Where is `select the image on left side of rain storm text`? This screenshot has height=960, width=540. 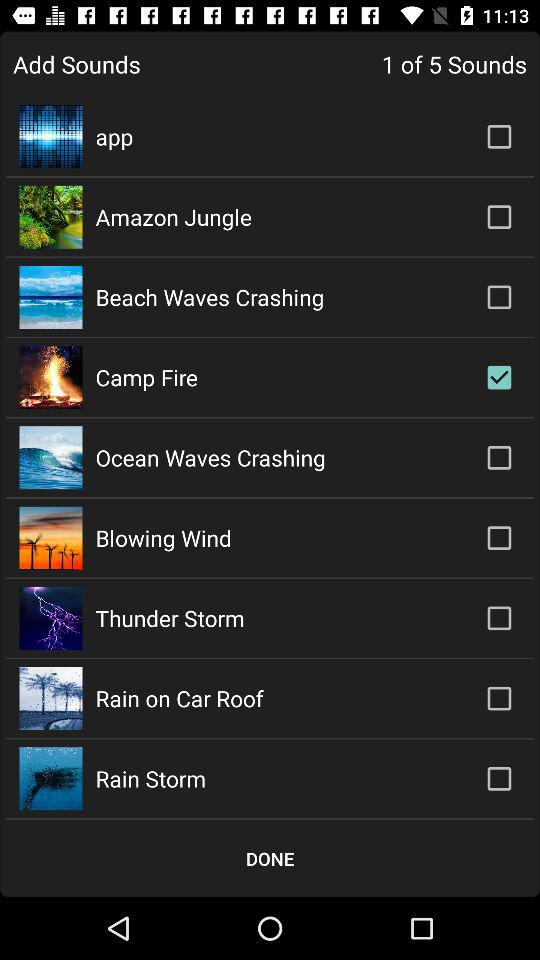
select the image on left side of rain storm text is located at coordinates (51, 778).